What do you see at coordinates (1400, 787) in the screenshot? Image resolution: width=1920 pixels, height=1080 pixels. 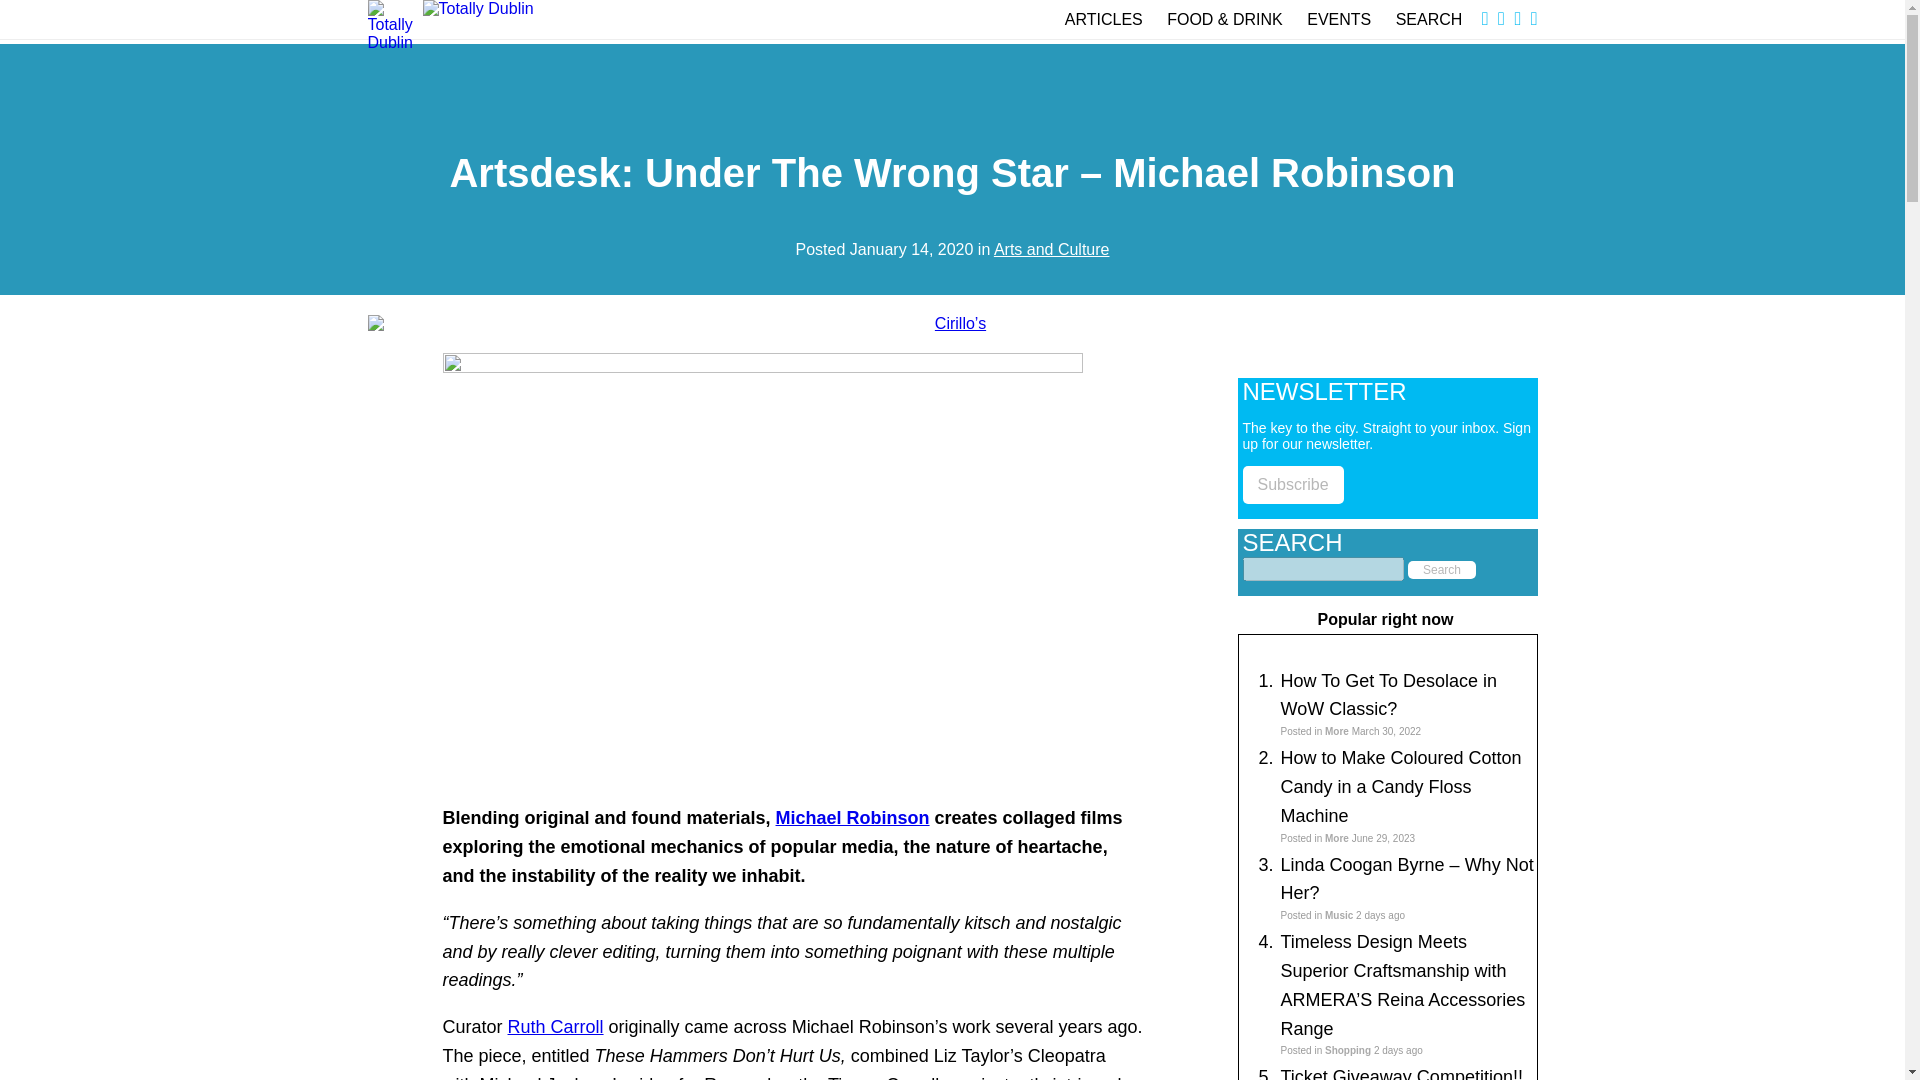 I see `How to Make Coloured Cotton Candy in a Candy Floss Machine` at bounding box center [1400, 787].